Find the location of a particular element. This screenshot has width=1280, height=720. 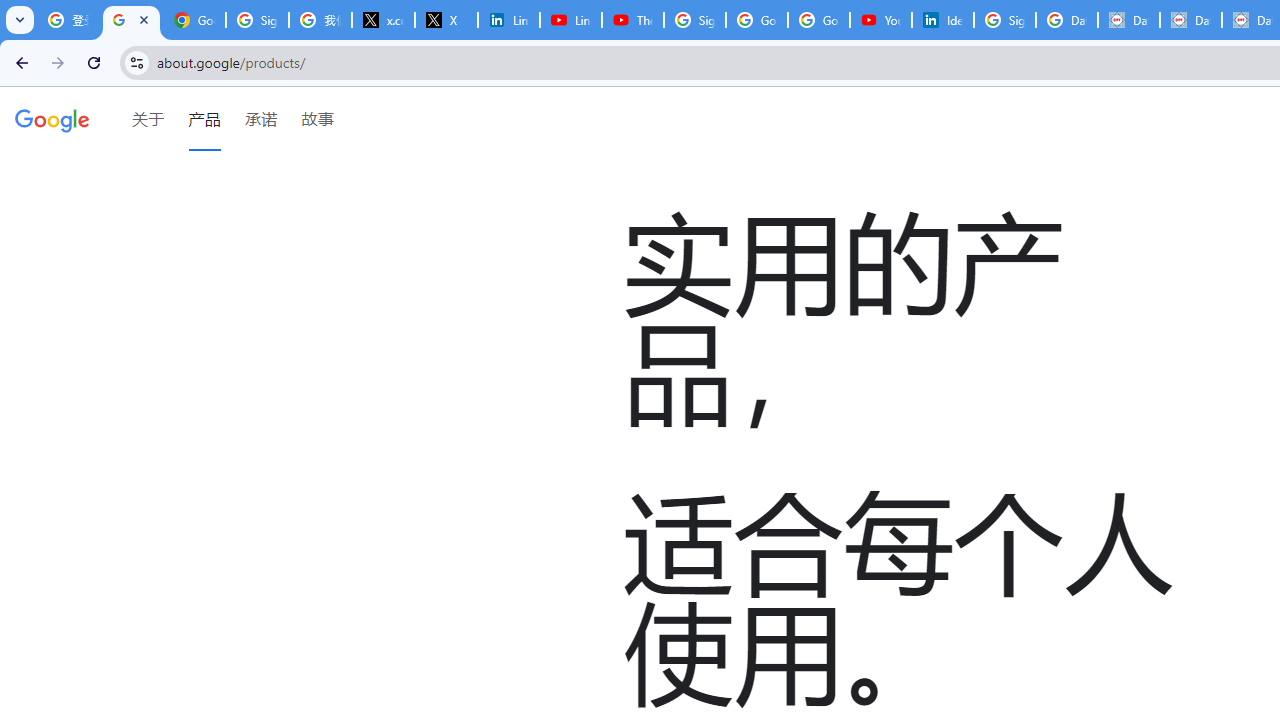

Data Privacy Framework is located at coordinates (1190, 20).